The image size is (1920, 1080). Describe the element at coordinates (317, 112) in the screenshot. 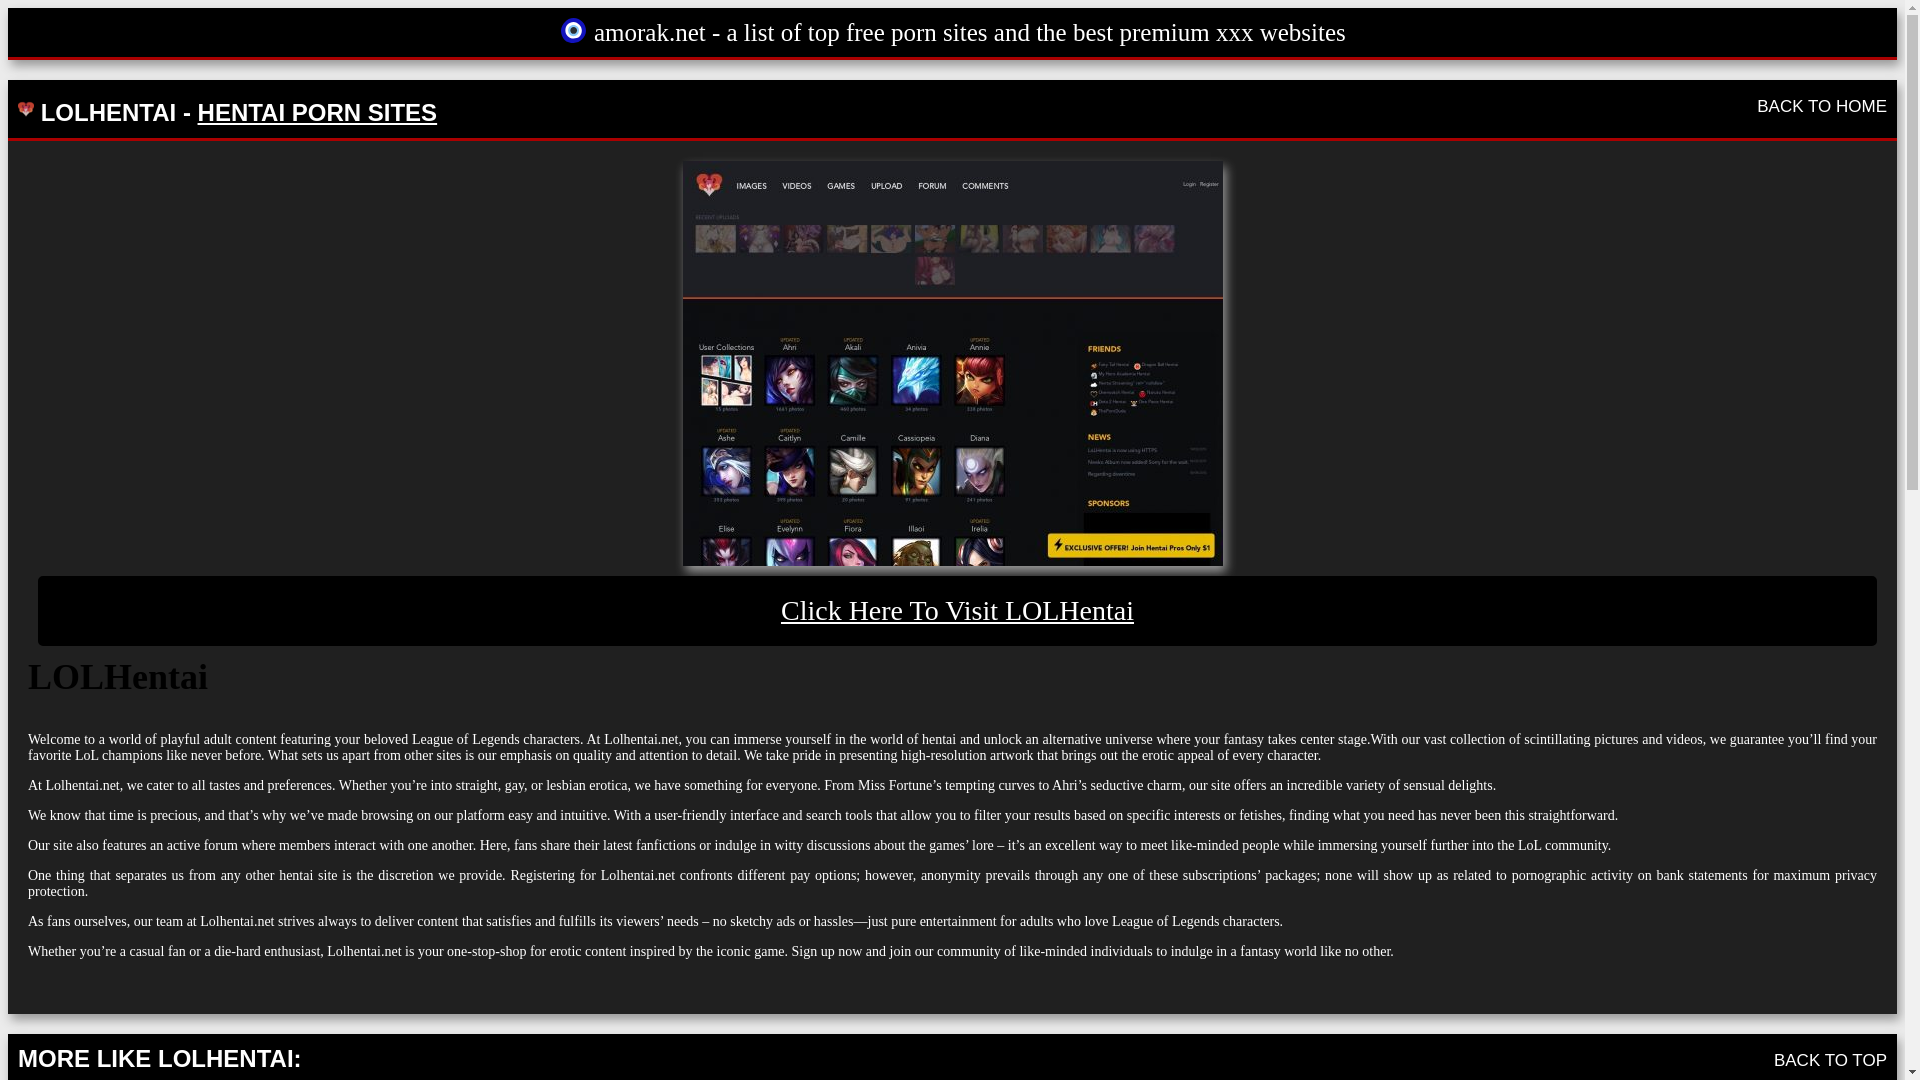

I see `HENTAI PORN SITES` at that location.